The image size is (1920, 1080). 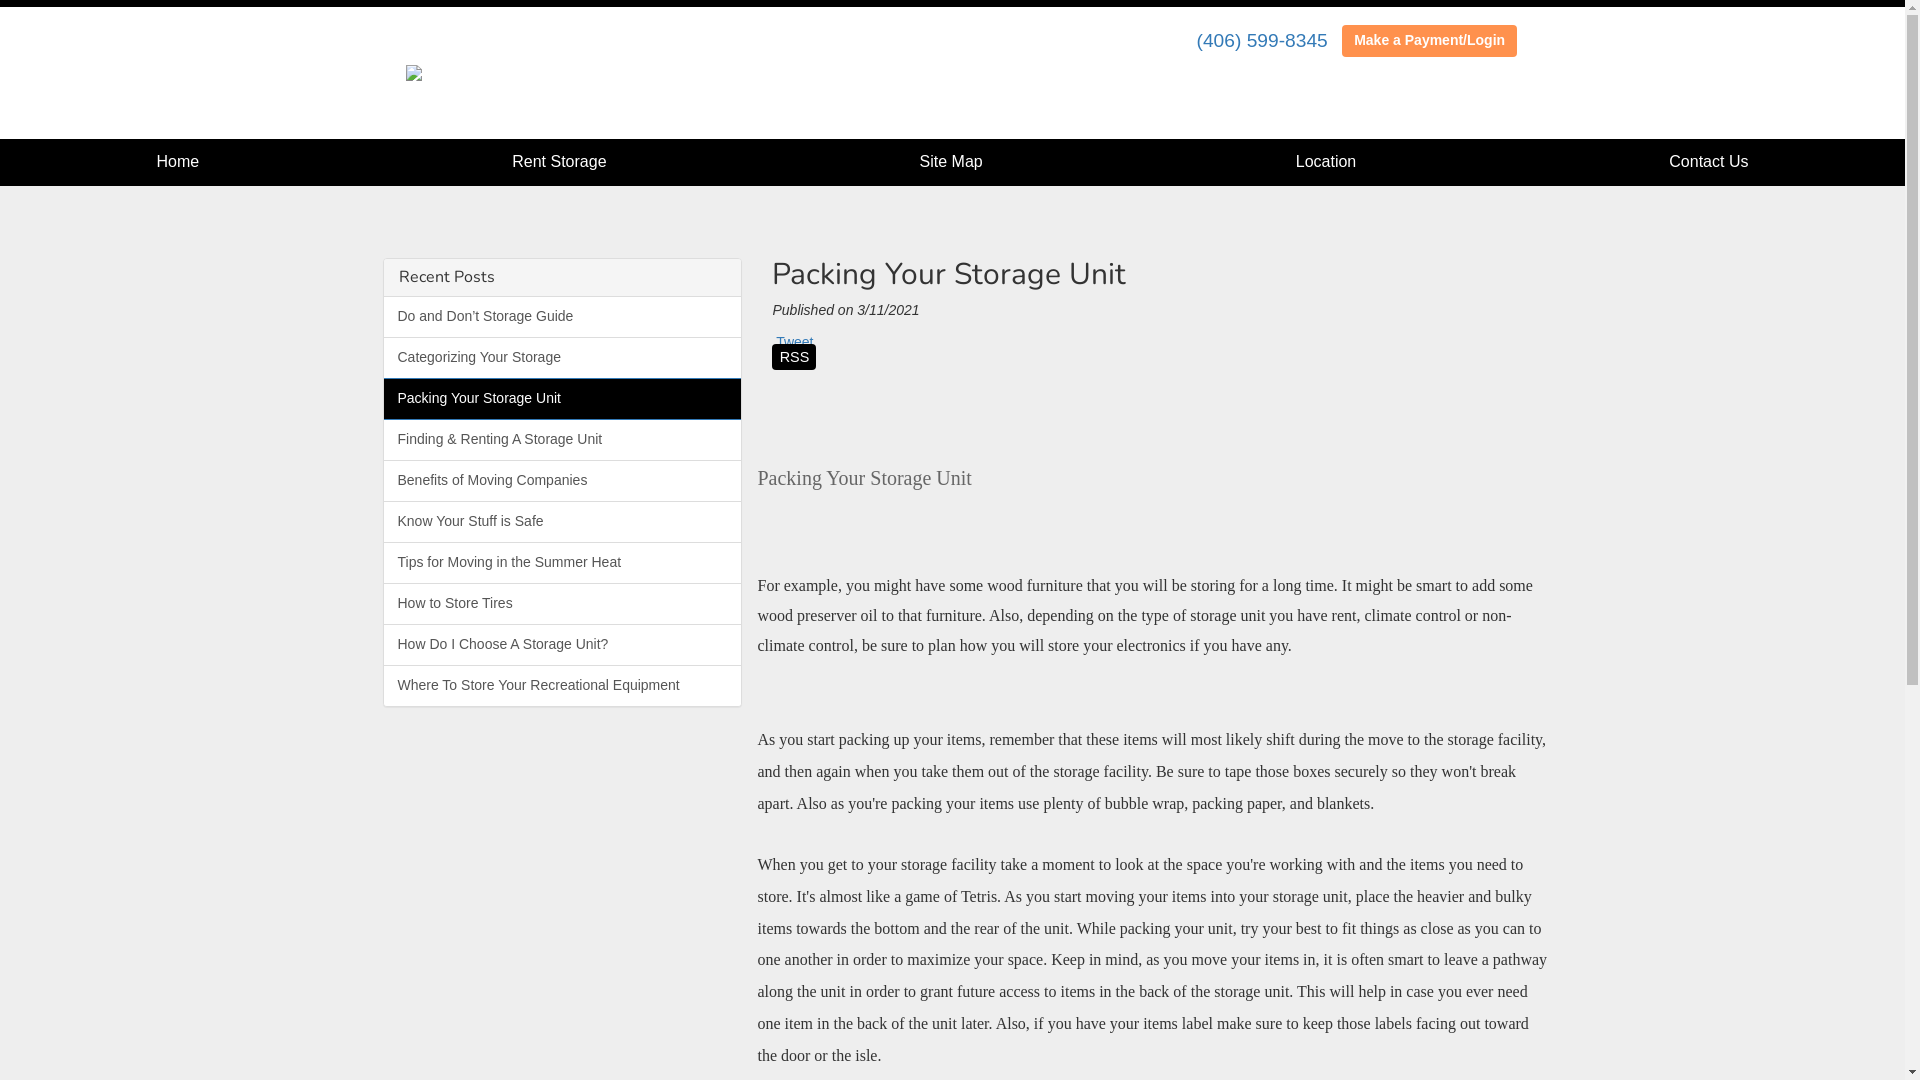 I want to click on Location, so click(x=1326, y=162).